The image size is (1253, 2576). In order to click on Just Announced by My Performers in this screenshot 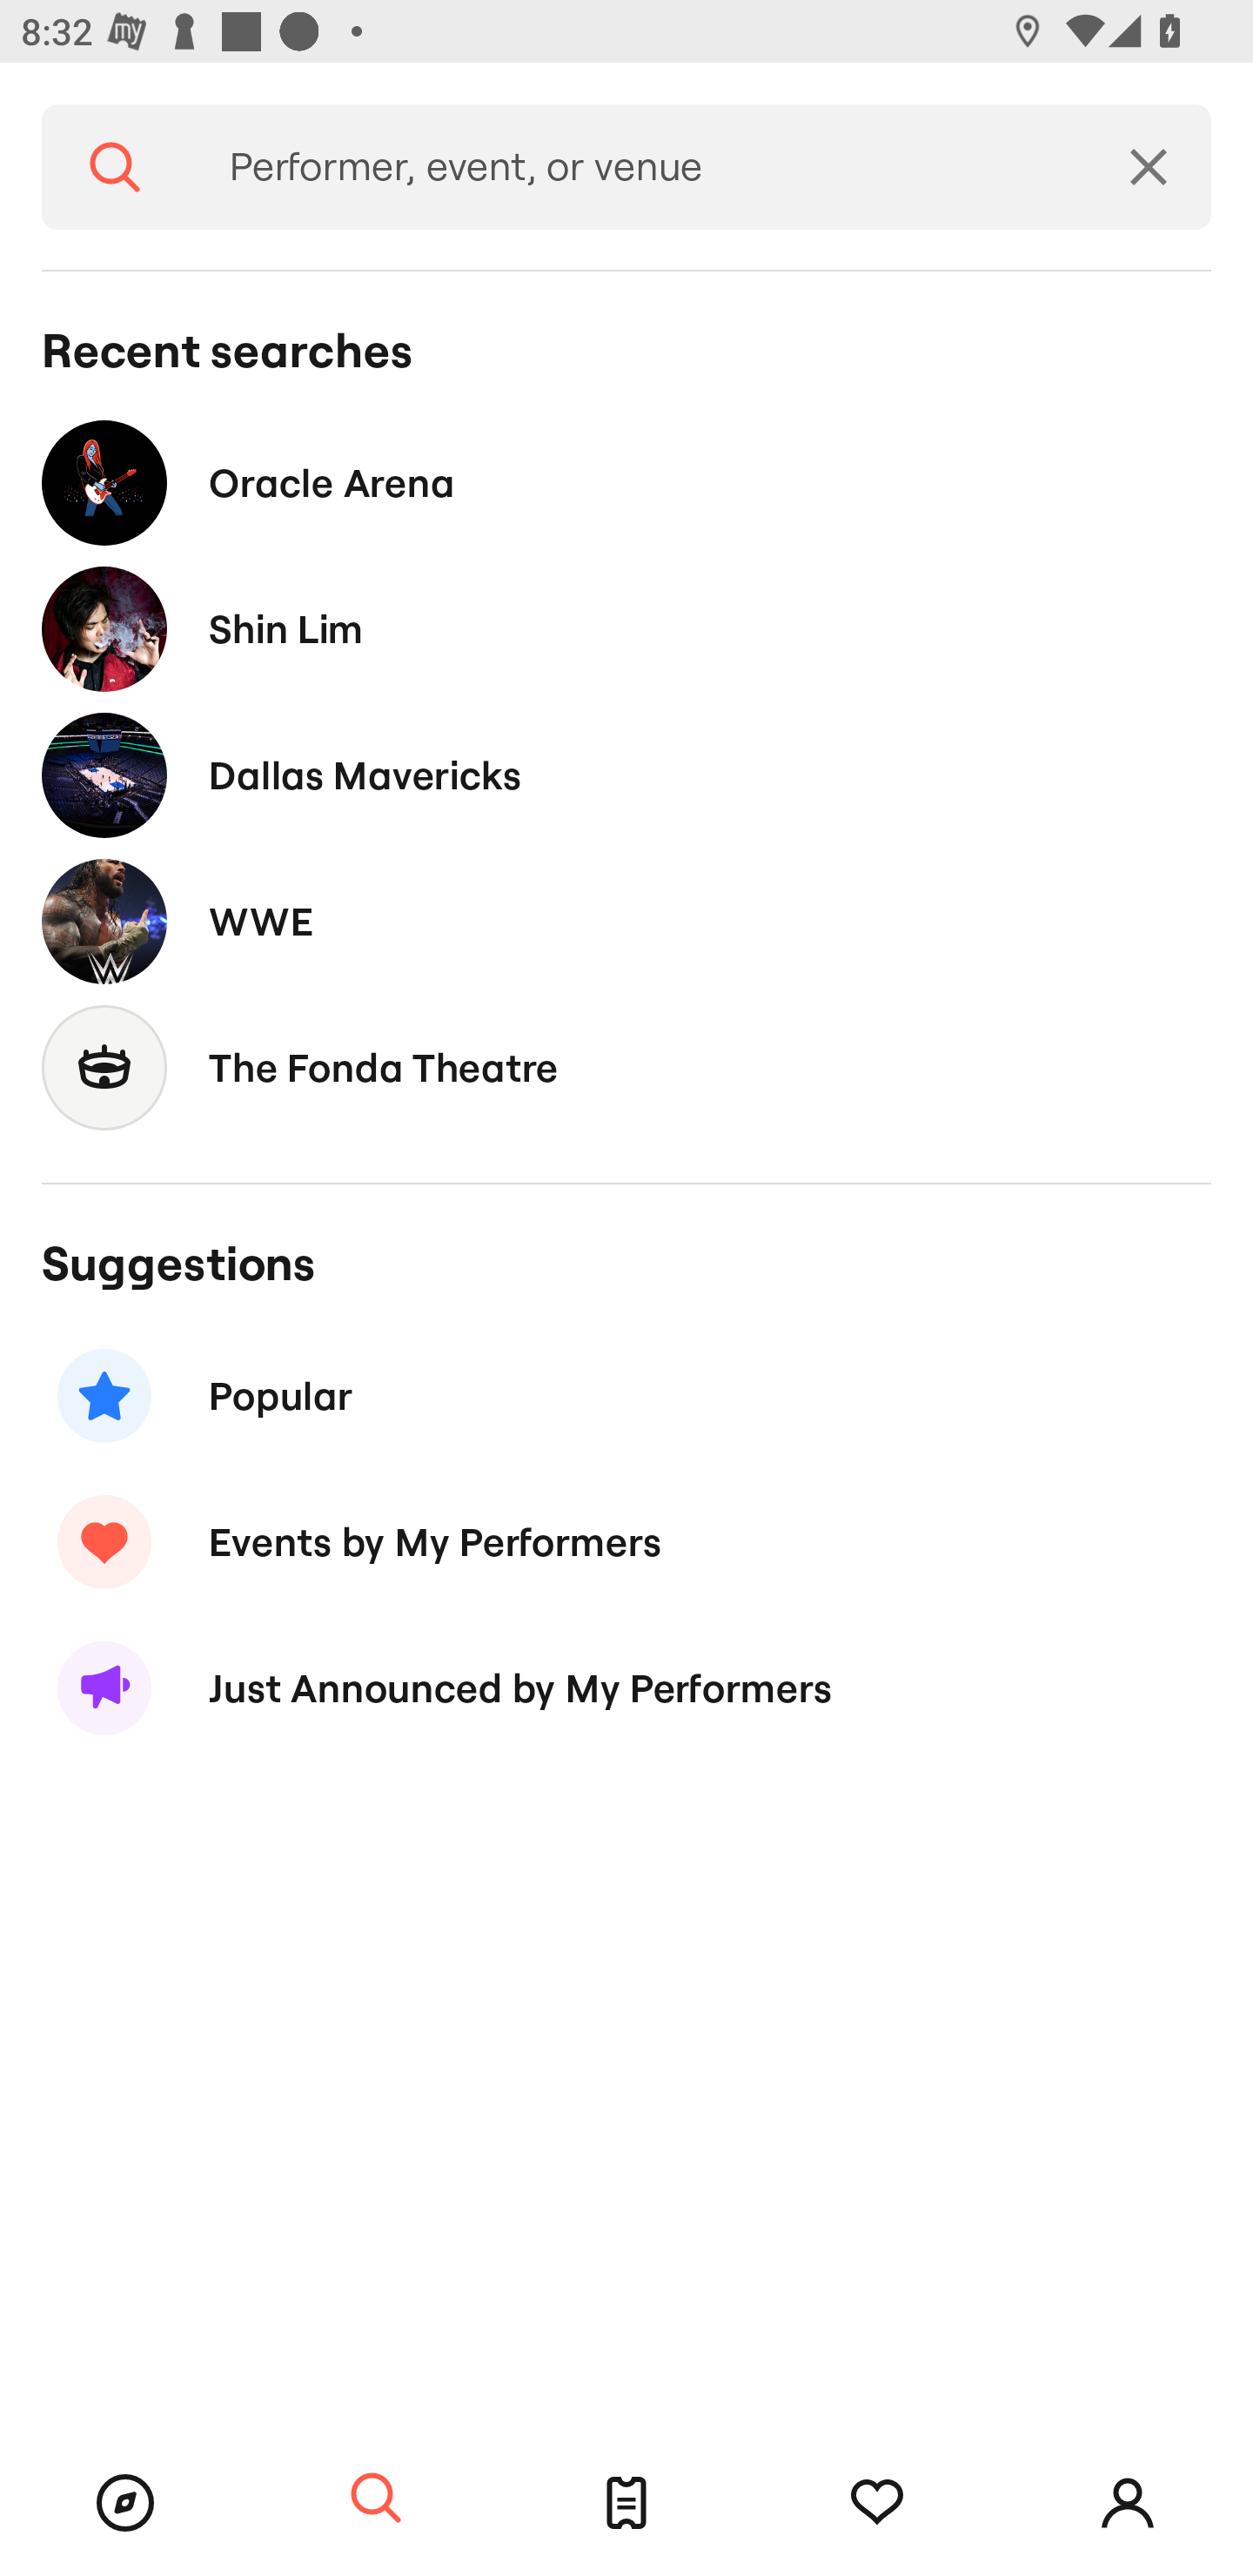, I will do `click(626, 1688)`.